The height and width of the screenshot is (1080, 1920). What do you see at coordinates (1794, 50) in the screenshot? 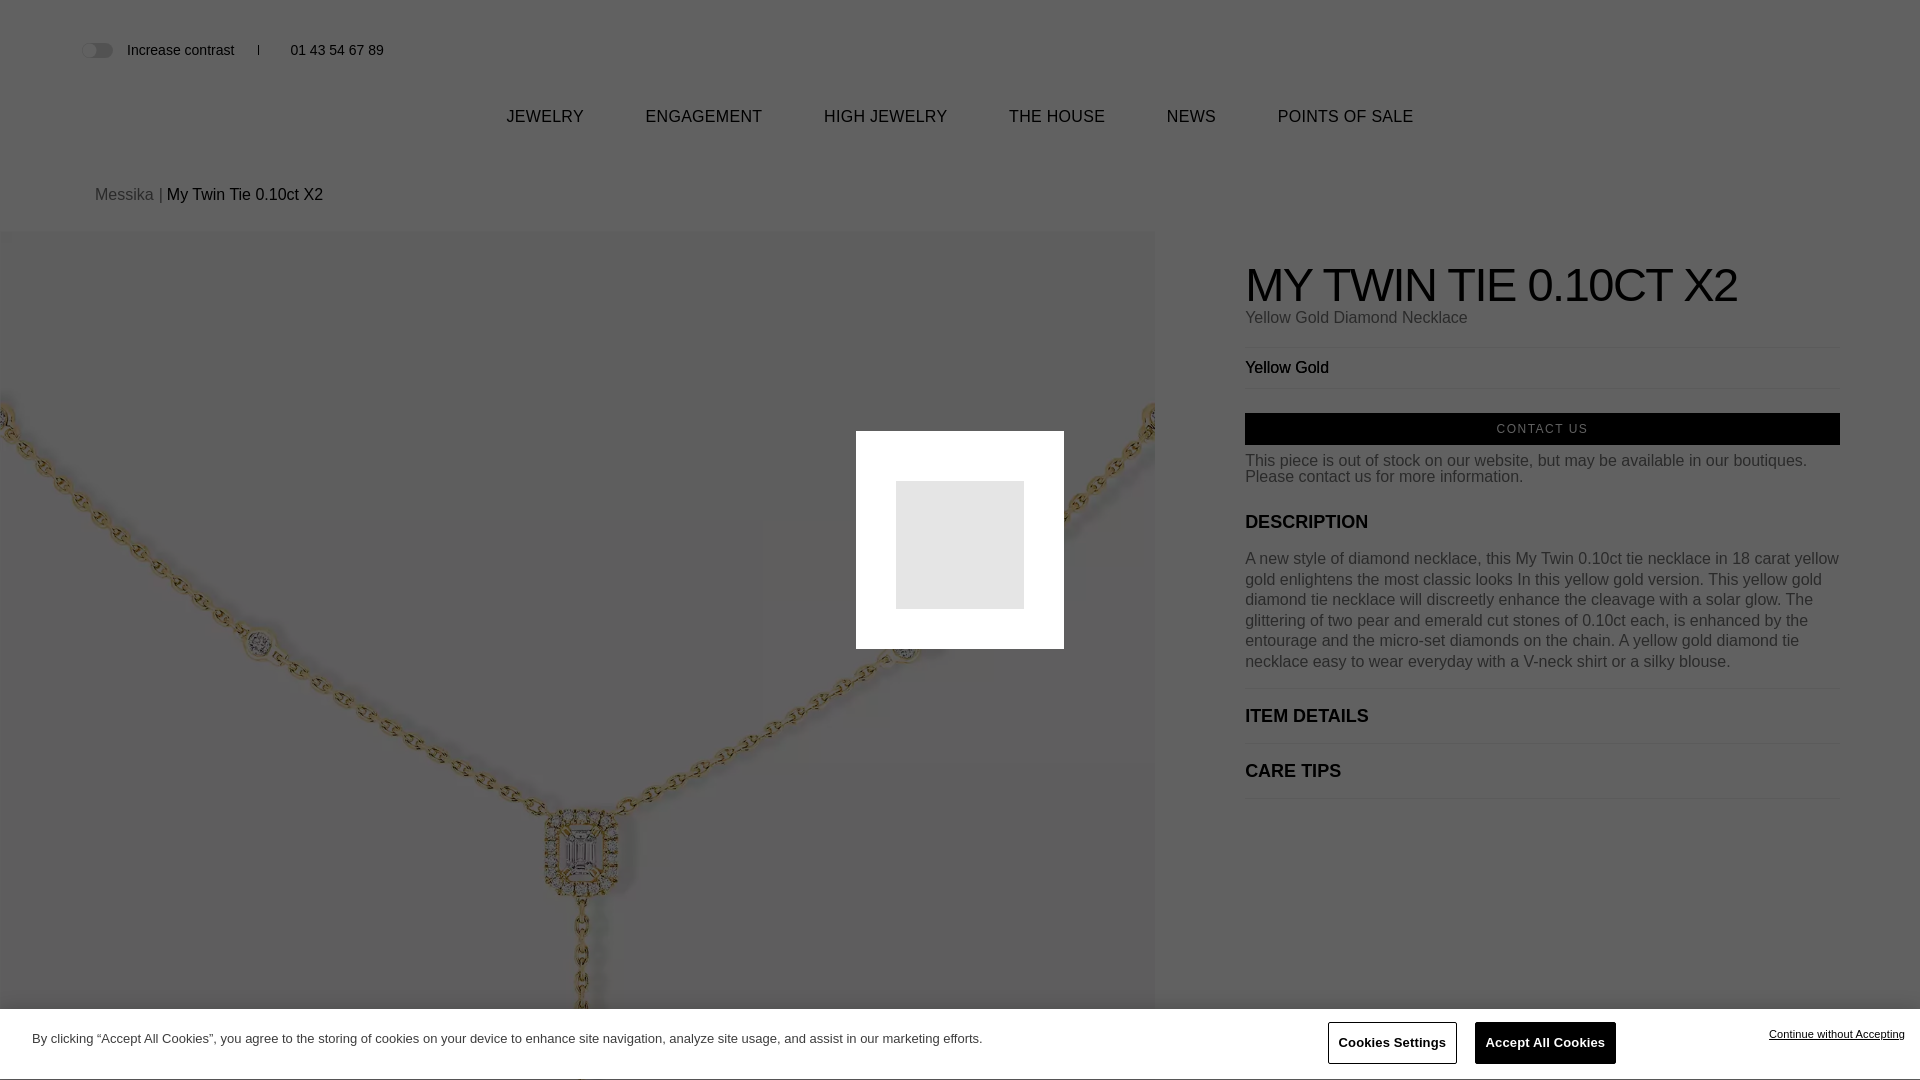
I see `Wishlist` at bounding box center [1794, 50].